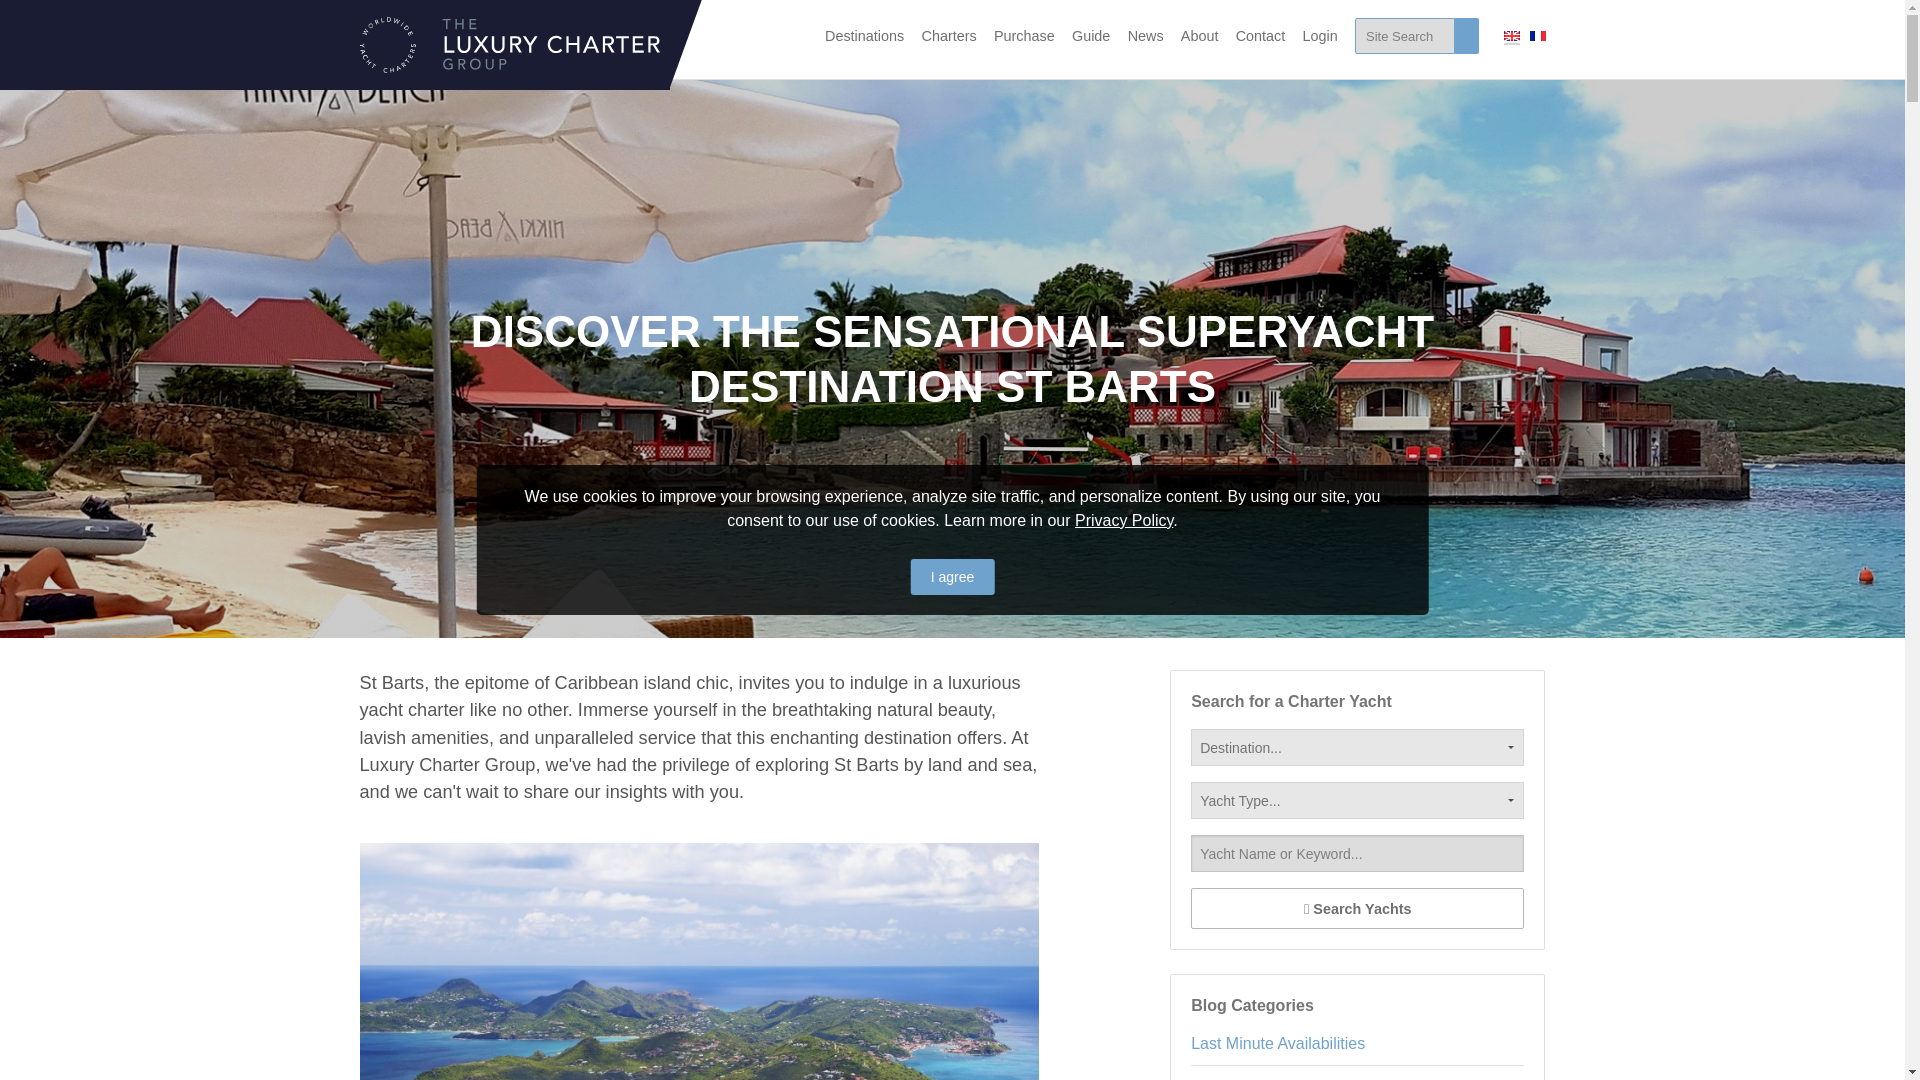 Image resolution: width=1920 pixels, height=1080 pixels. Describe the element at coordinates (1405, 36) in the screenshot. I see `Search` at that location.